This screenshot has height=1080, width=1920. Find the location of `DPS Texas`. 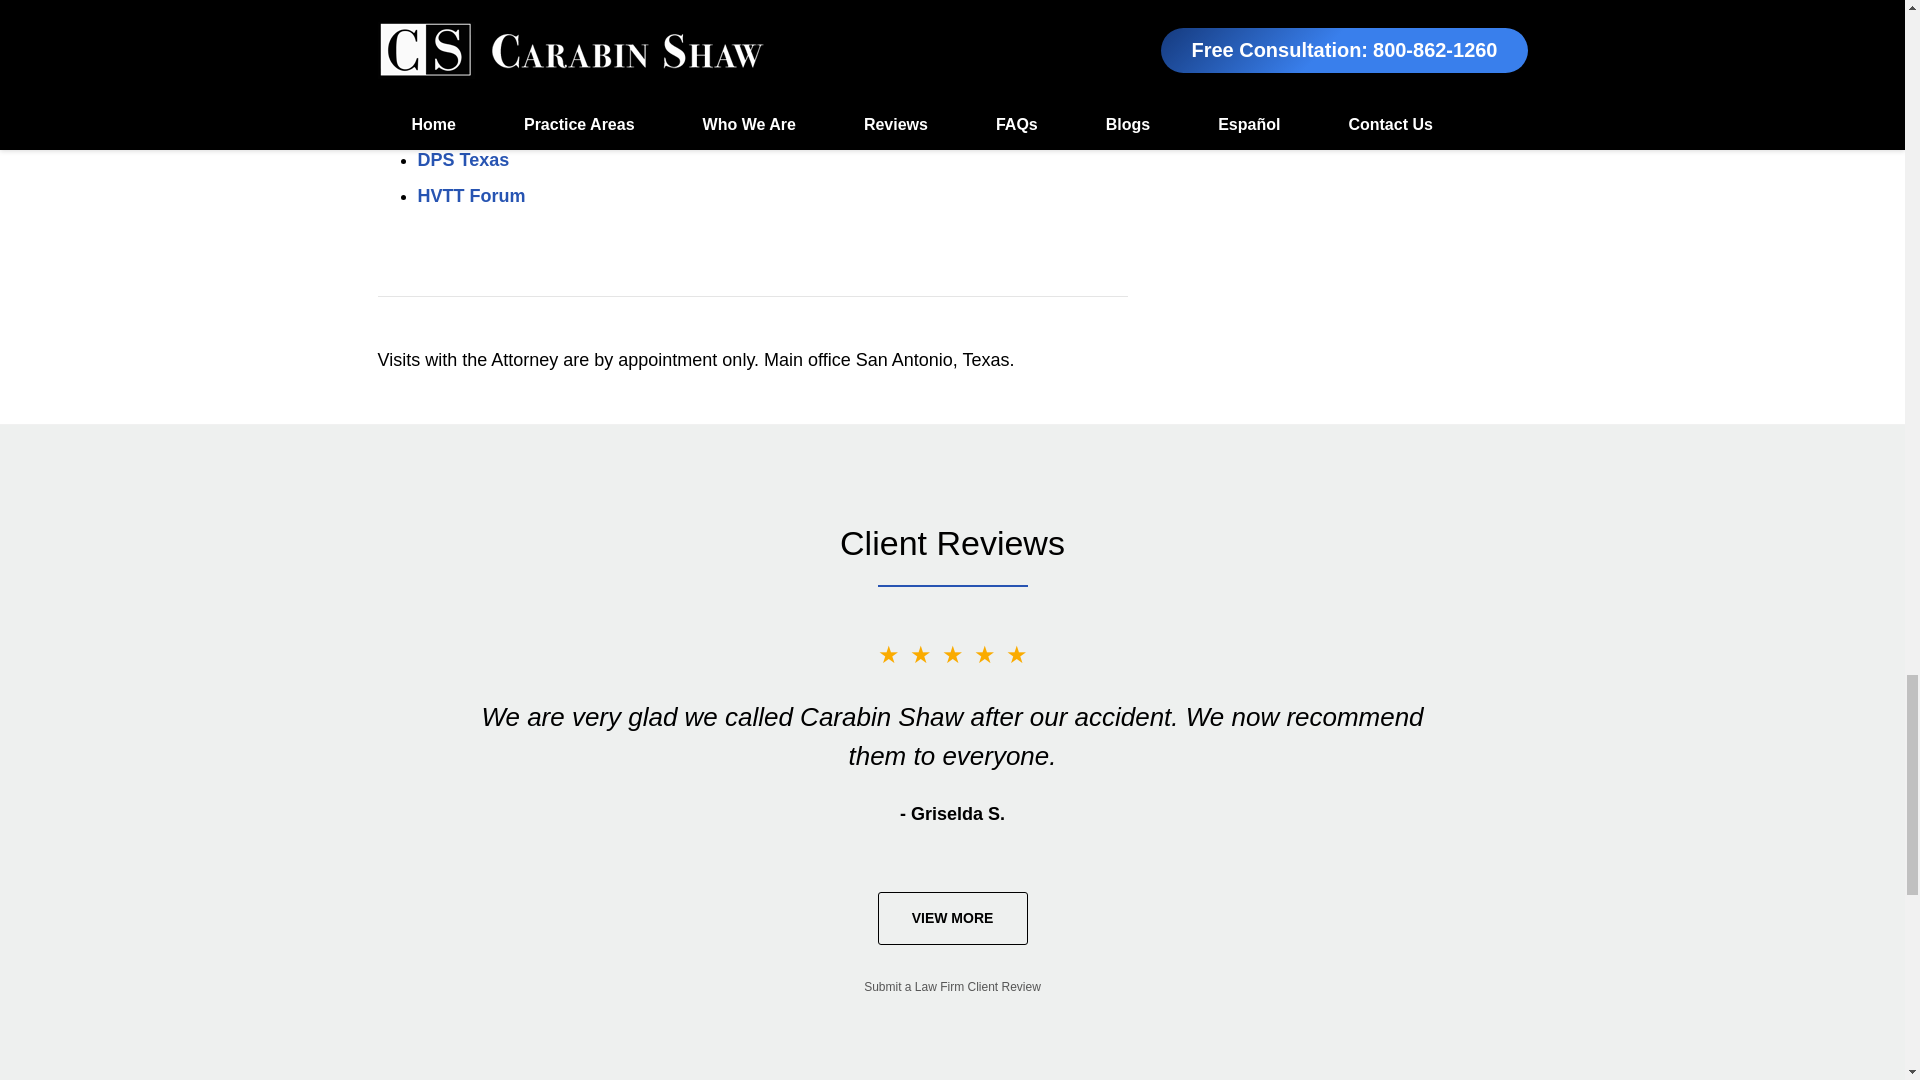

DPS Texas is located at coordinates (464, 160).